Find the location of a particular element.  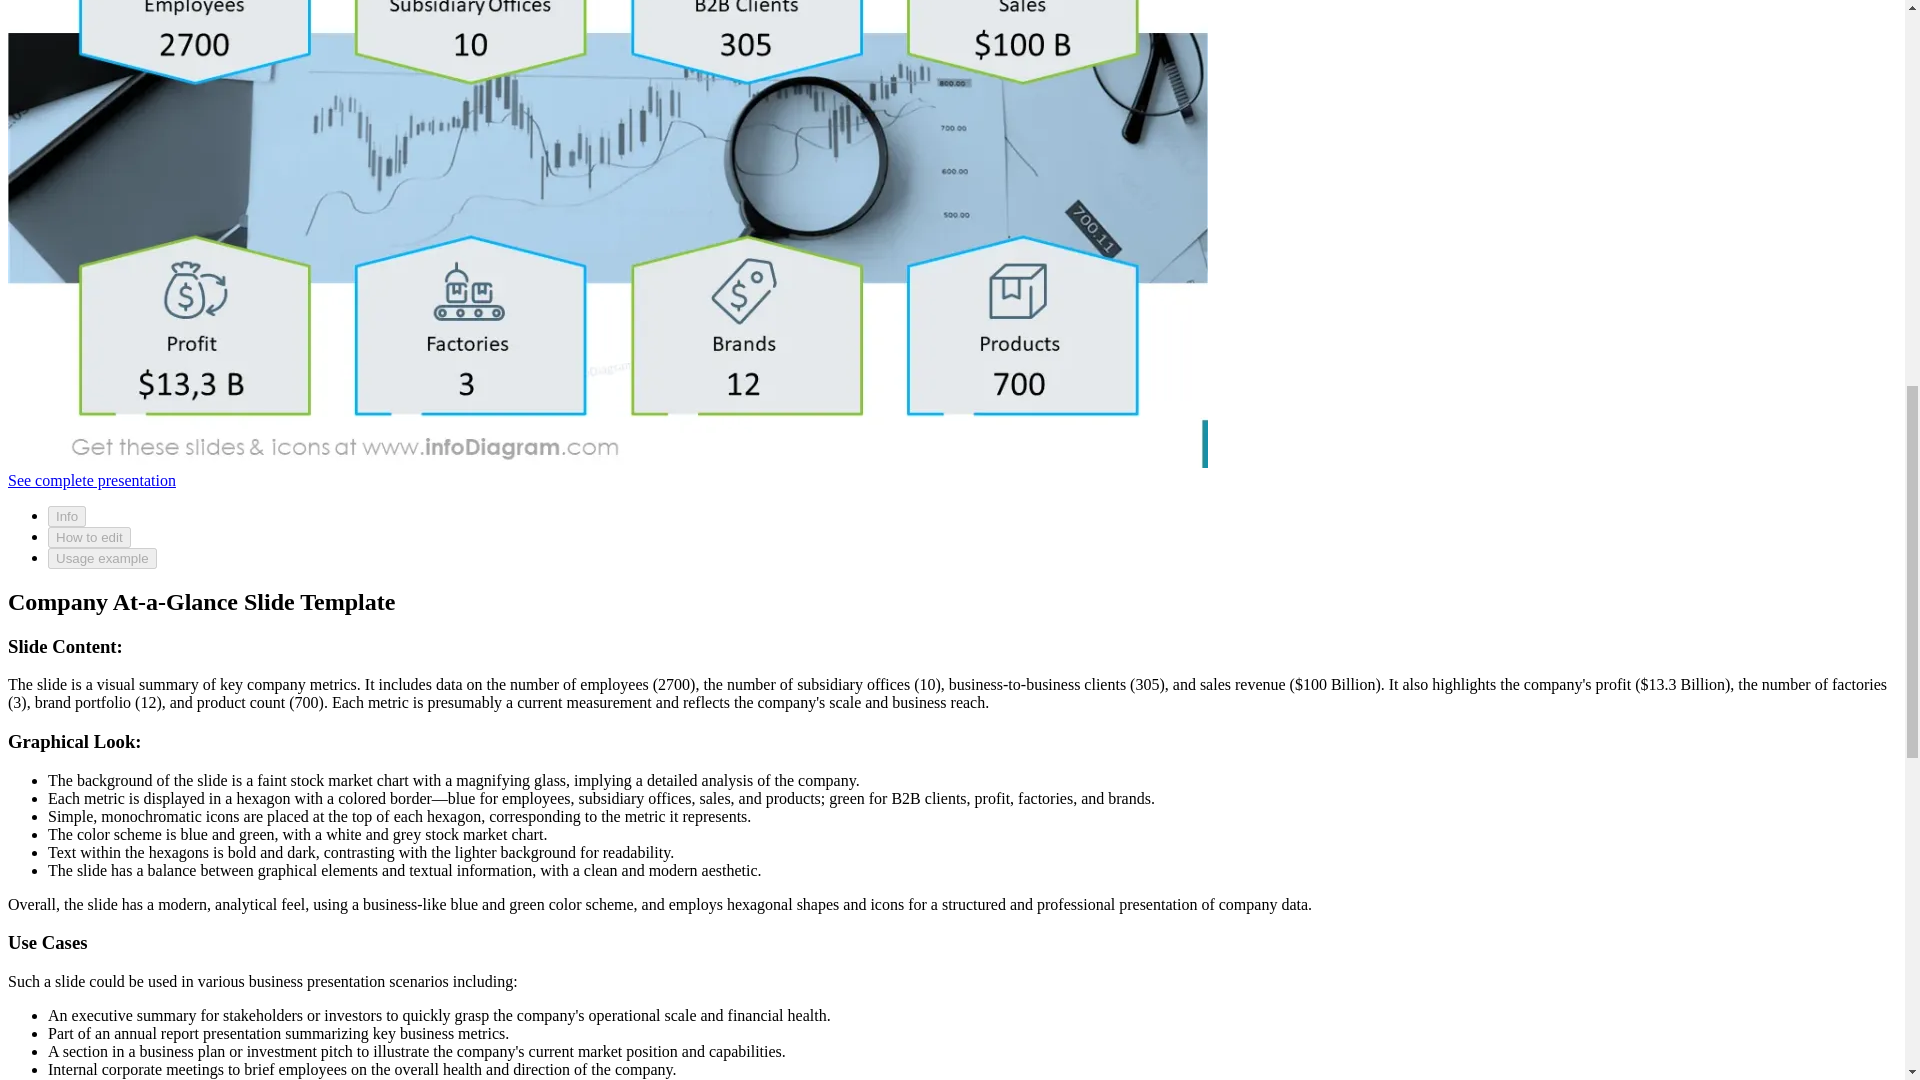

Info is located at coordinates (67, 516).